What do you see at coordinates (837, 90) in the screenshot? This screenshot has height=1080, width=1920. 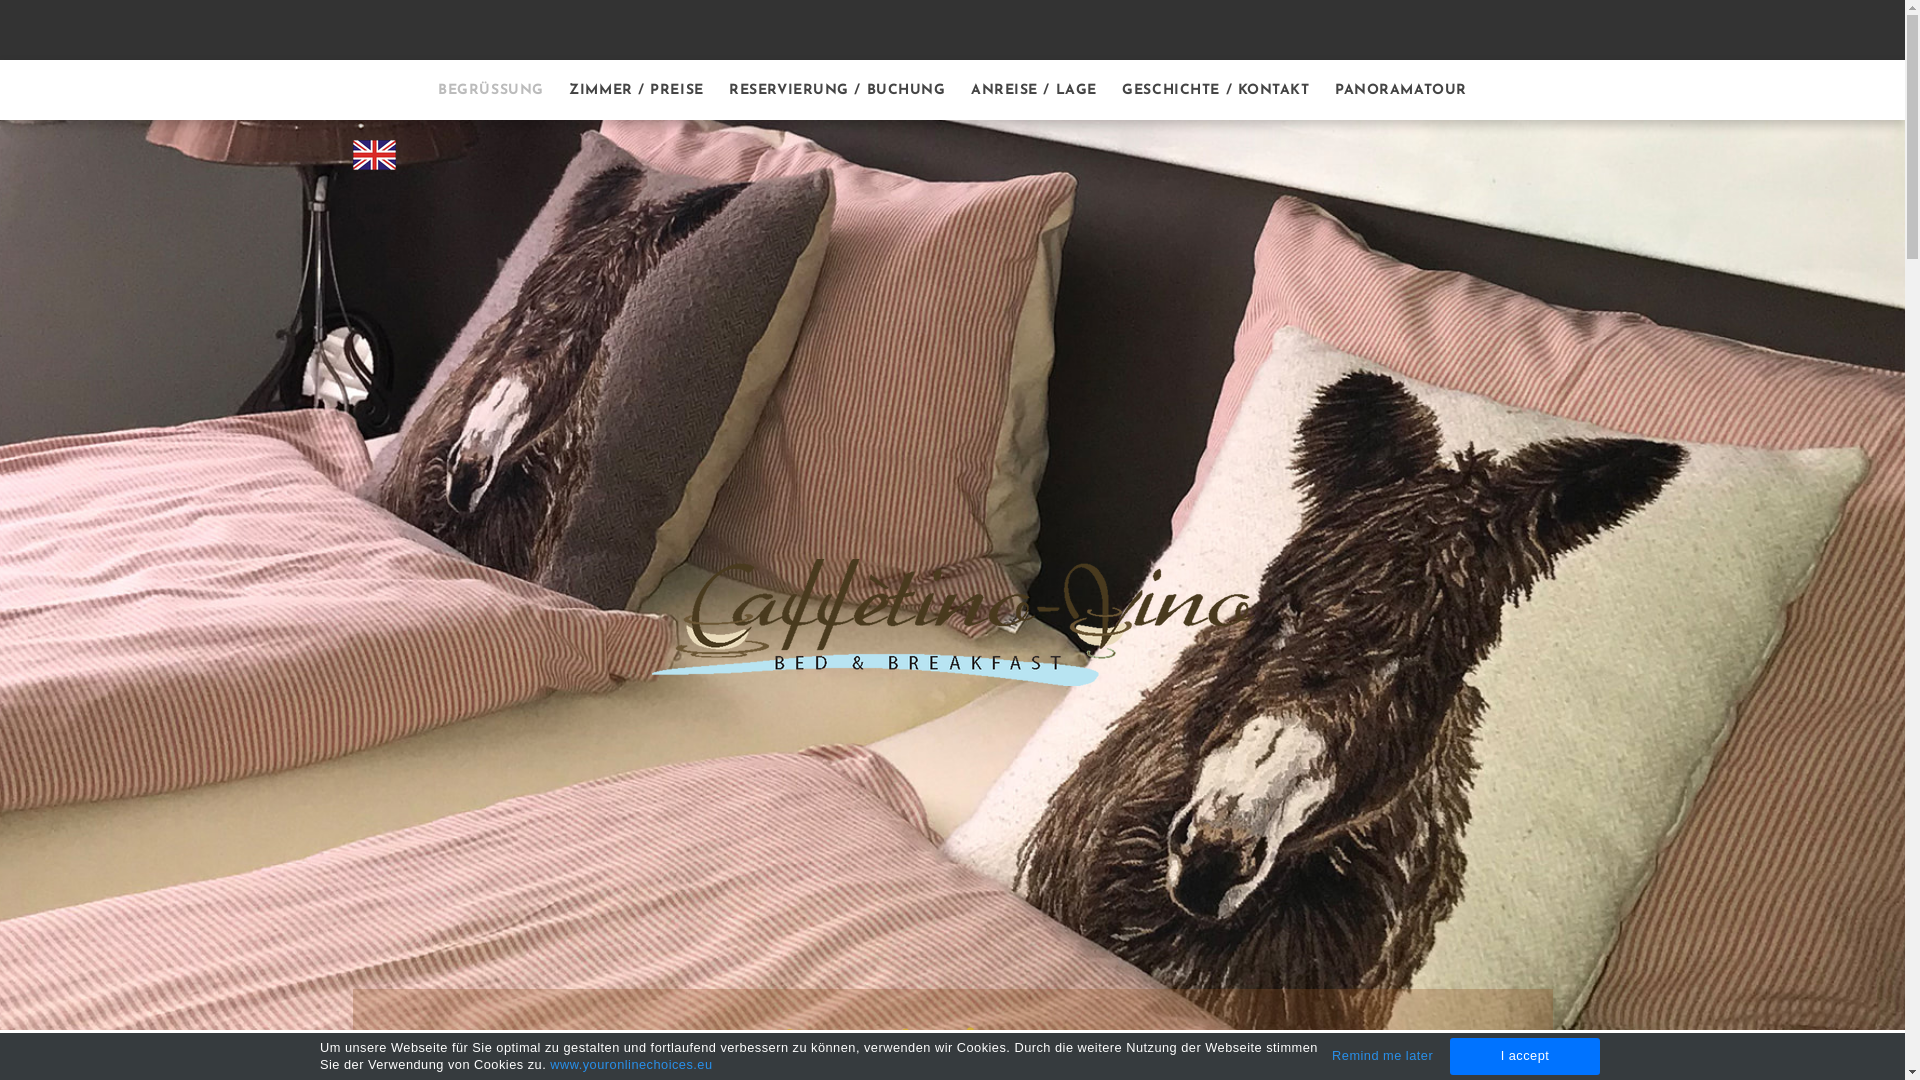 I see `RESERVIERUNG / BUCHUNG` at bounding box center [837, 90].